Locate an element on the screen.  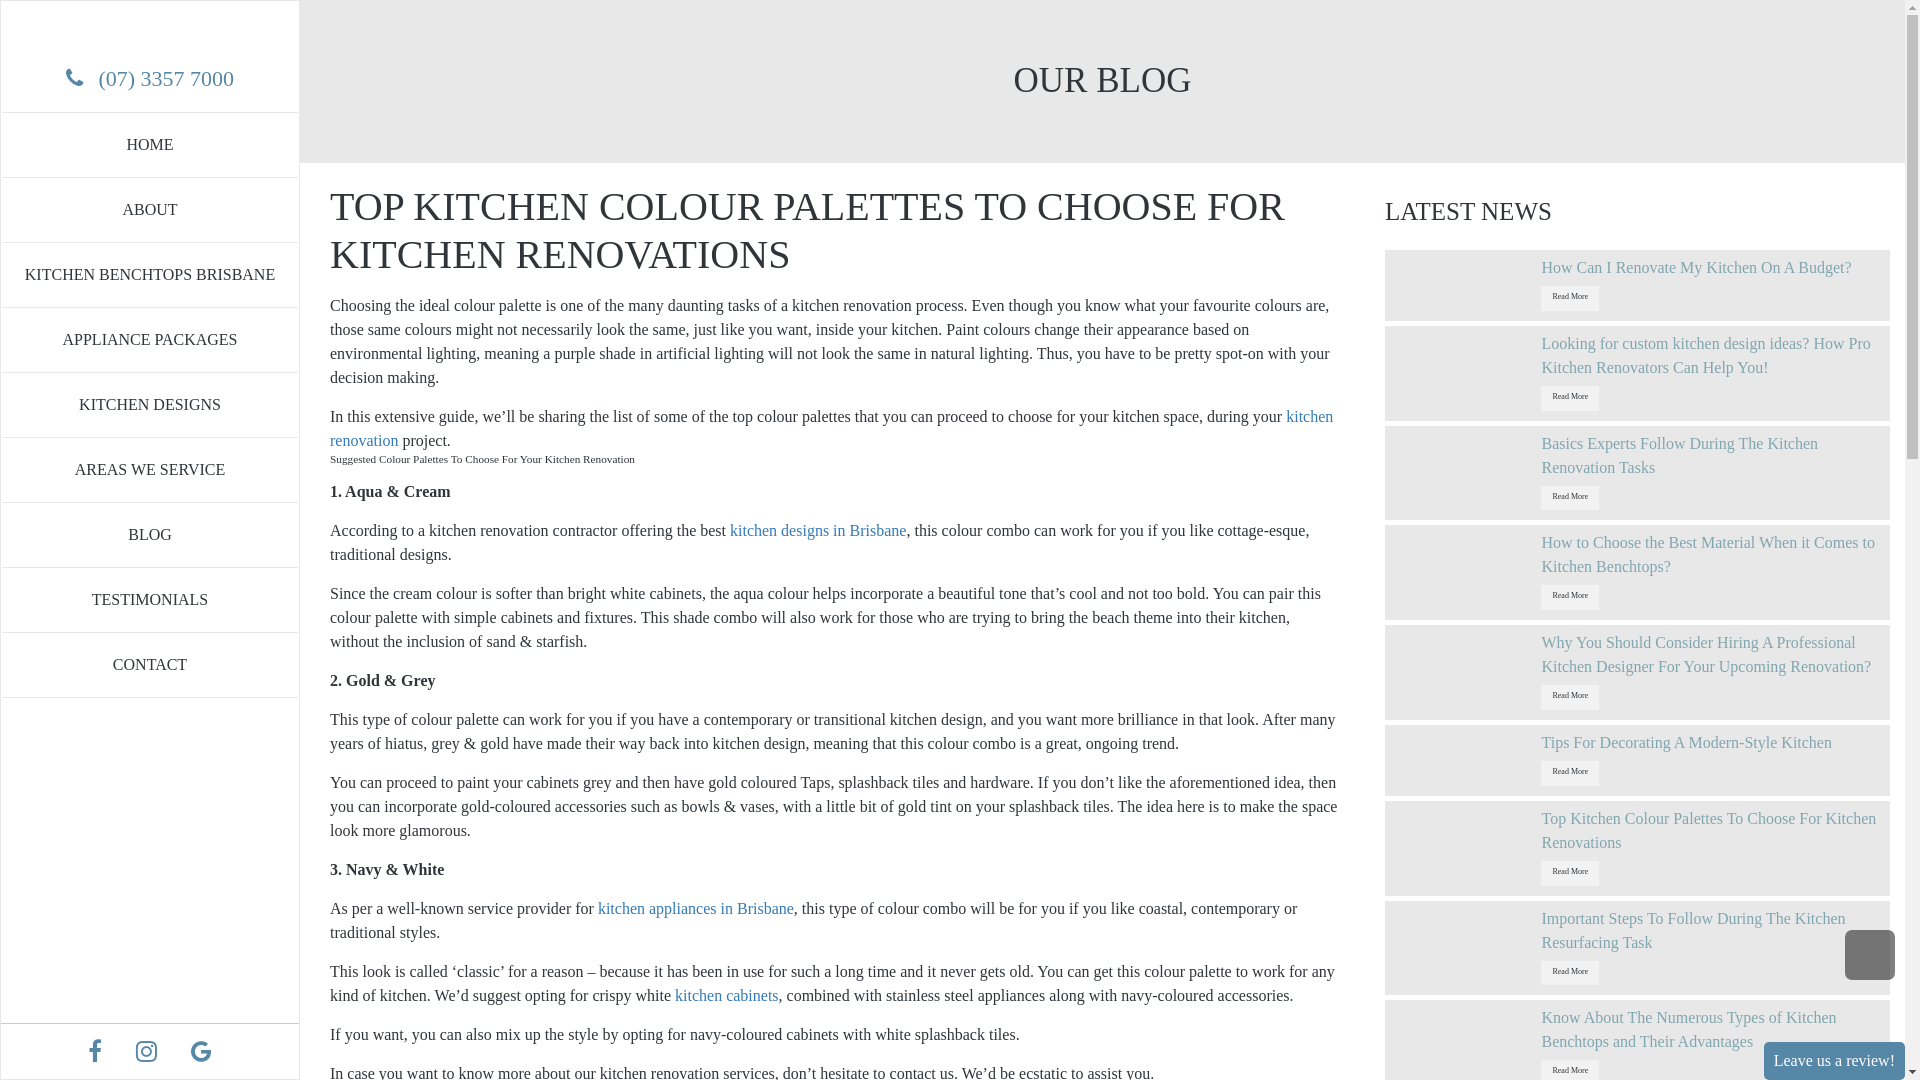
AREAS WE SERVICE is located at coordinates (150, 470).